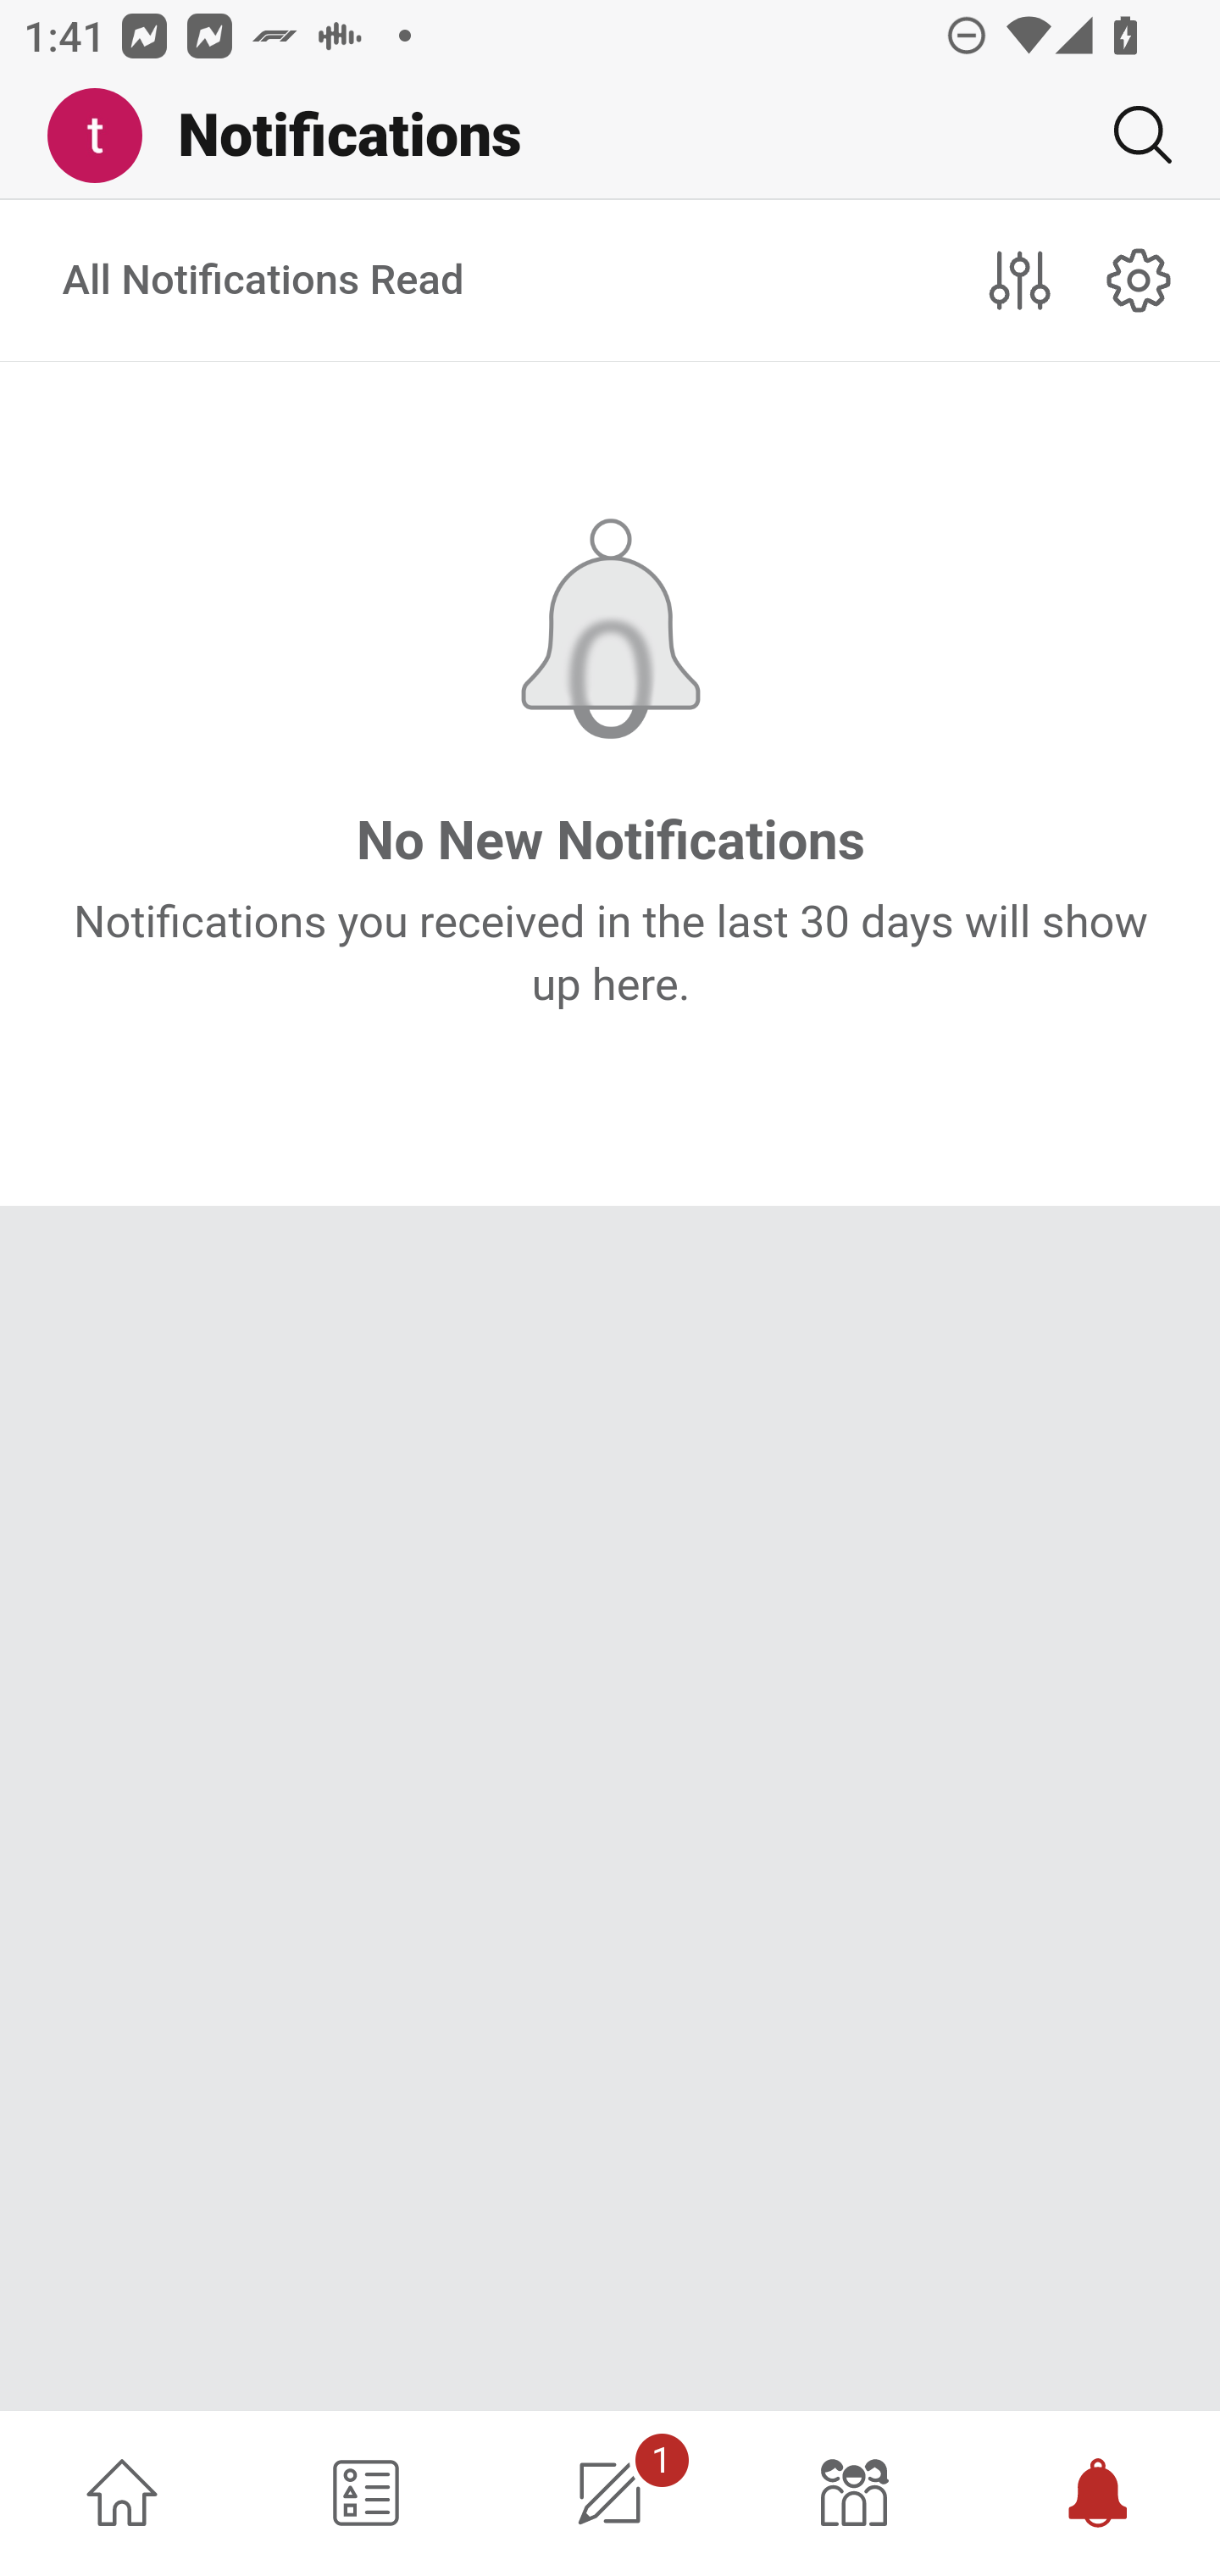 This screenshot has width=1220, height=2576. What do you see at coordinates (610, 2493) in the screenshot?
I see `1` at bounding box center [610, 2493].